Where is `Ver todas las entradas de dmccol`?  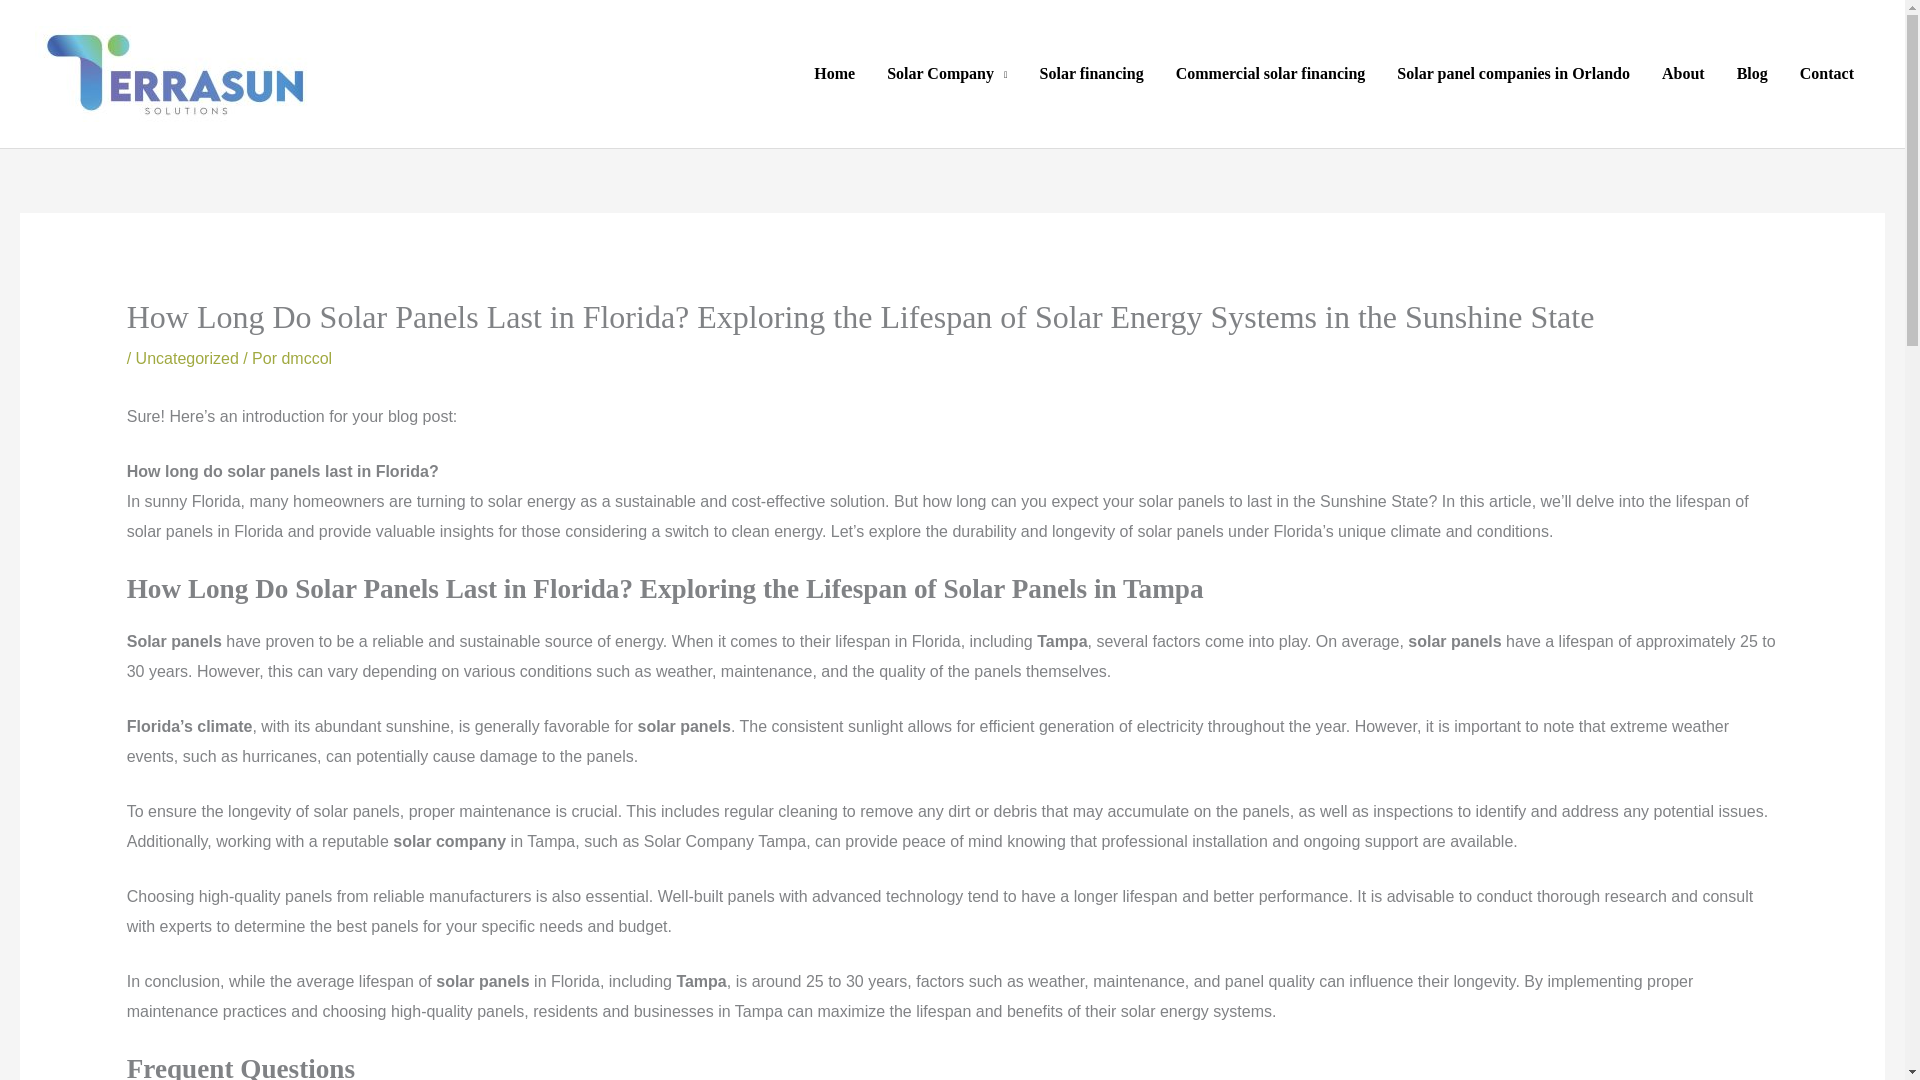 Ver todas las entradas de dmccol is located at coordinates (306, 358).